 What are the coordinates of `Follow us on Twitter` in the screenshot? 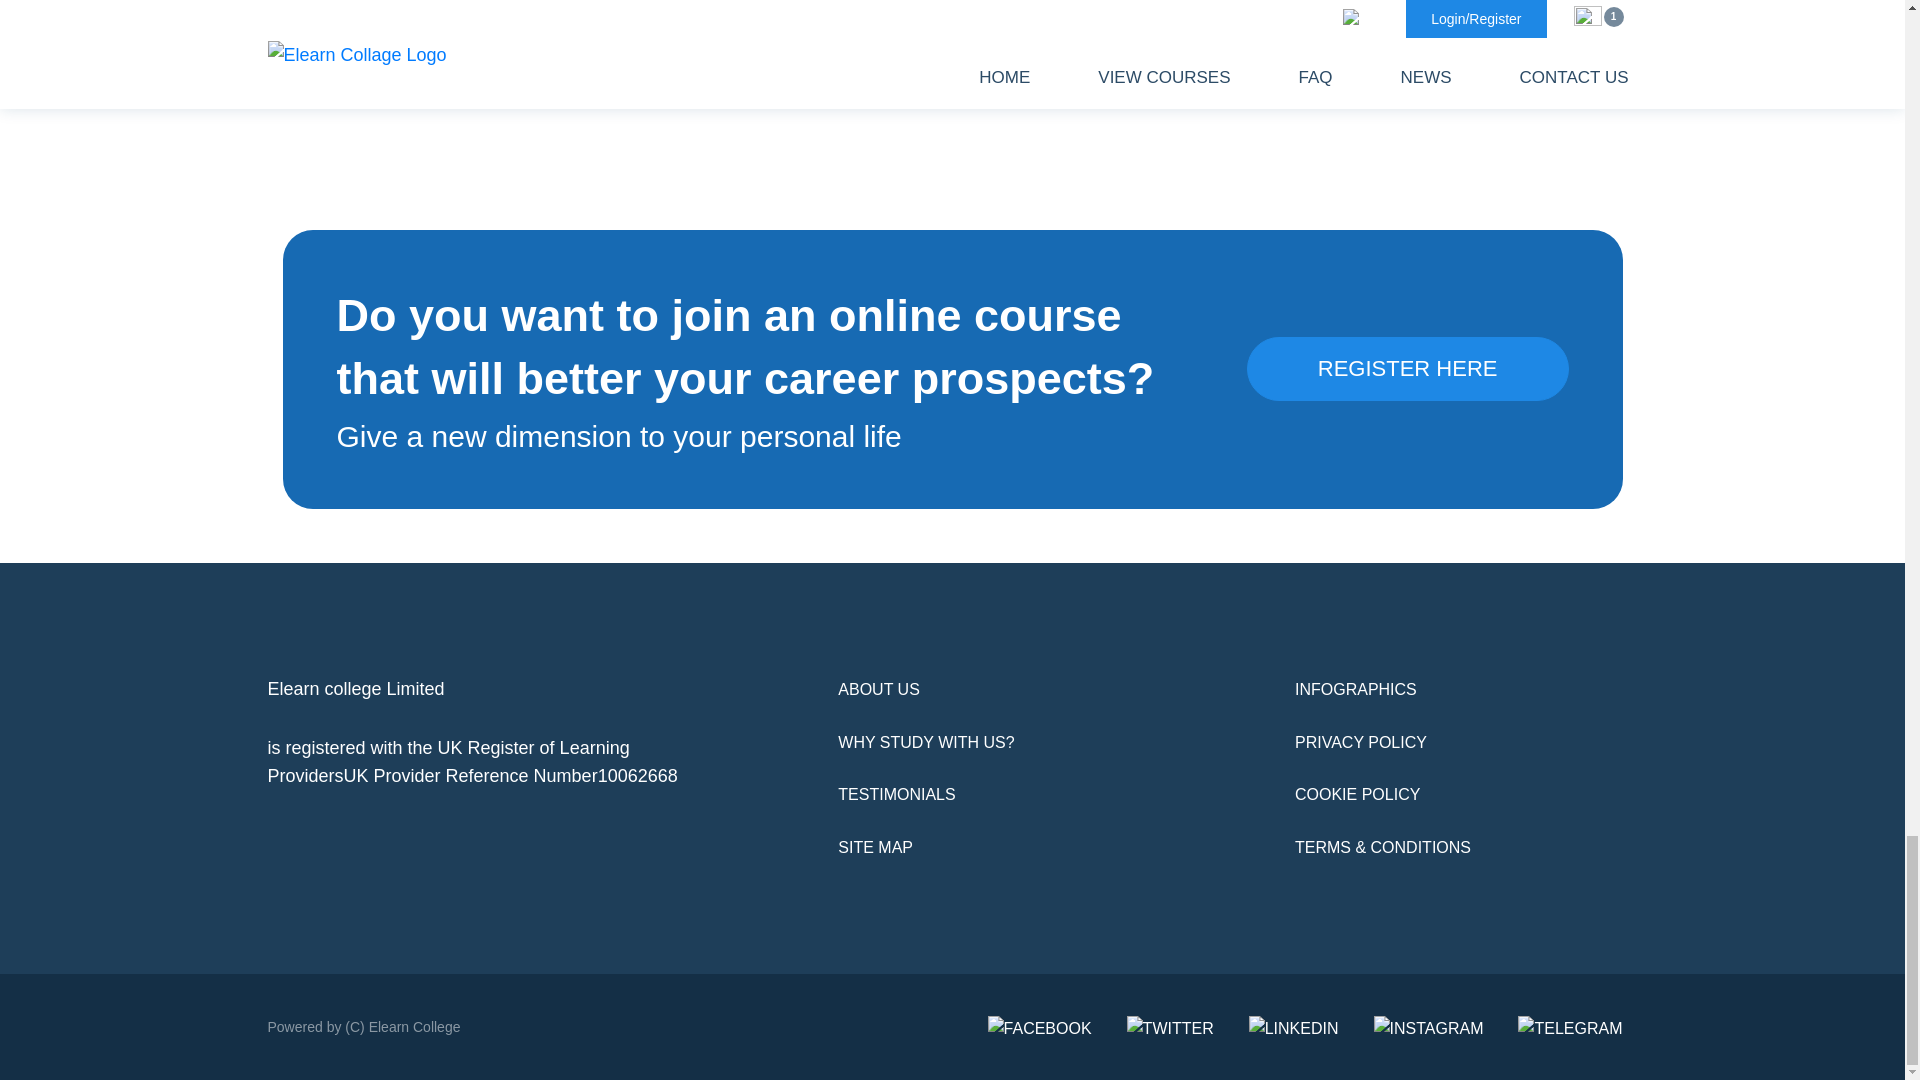 It's located at (1170, 1027).